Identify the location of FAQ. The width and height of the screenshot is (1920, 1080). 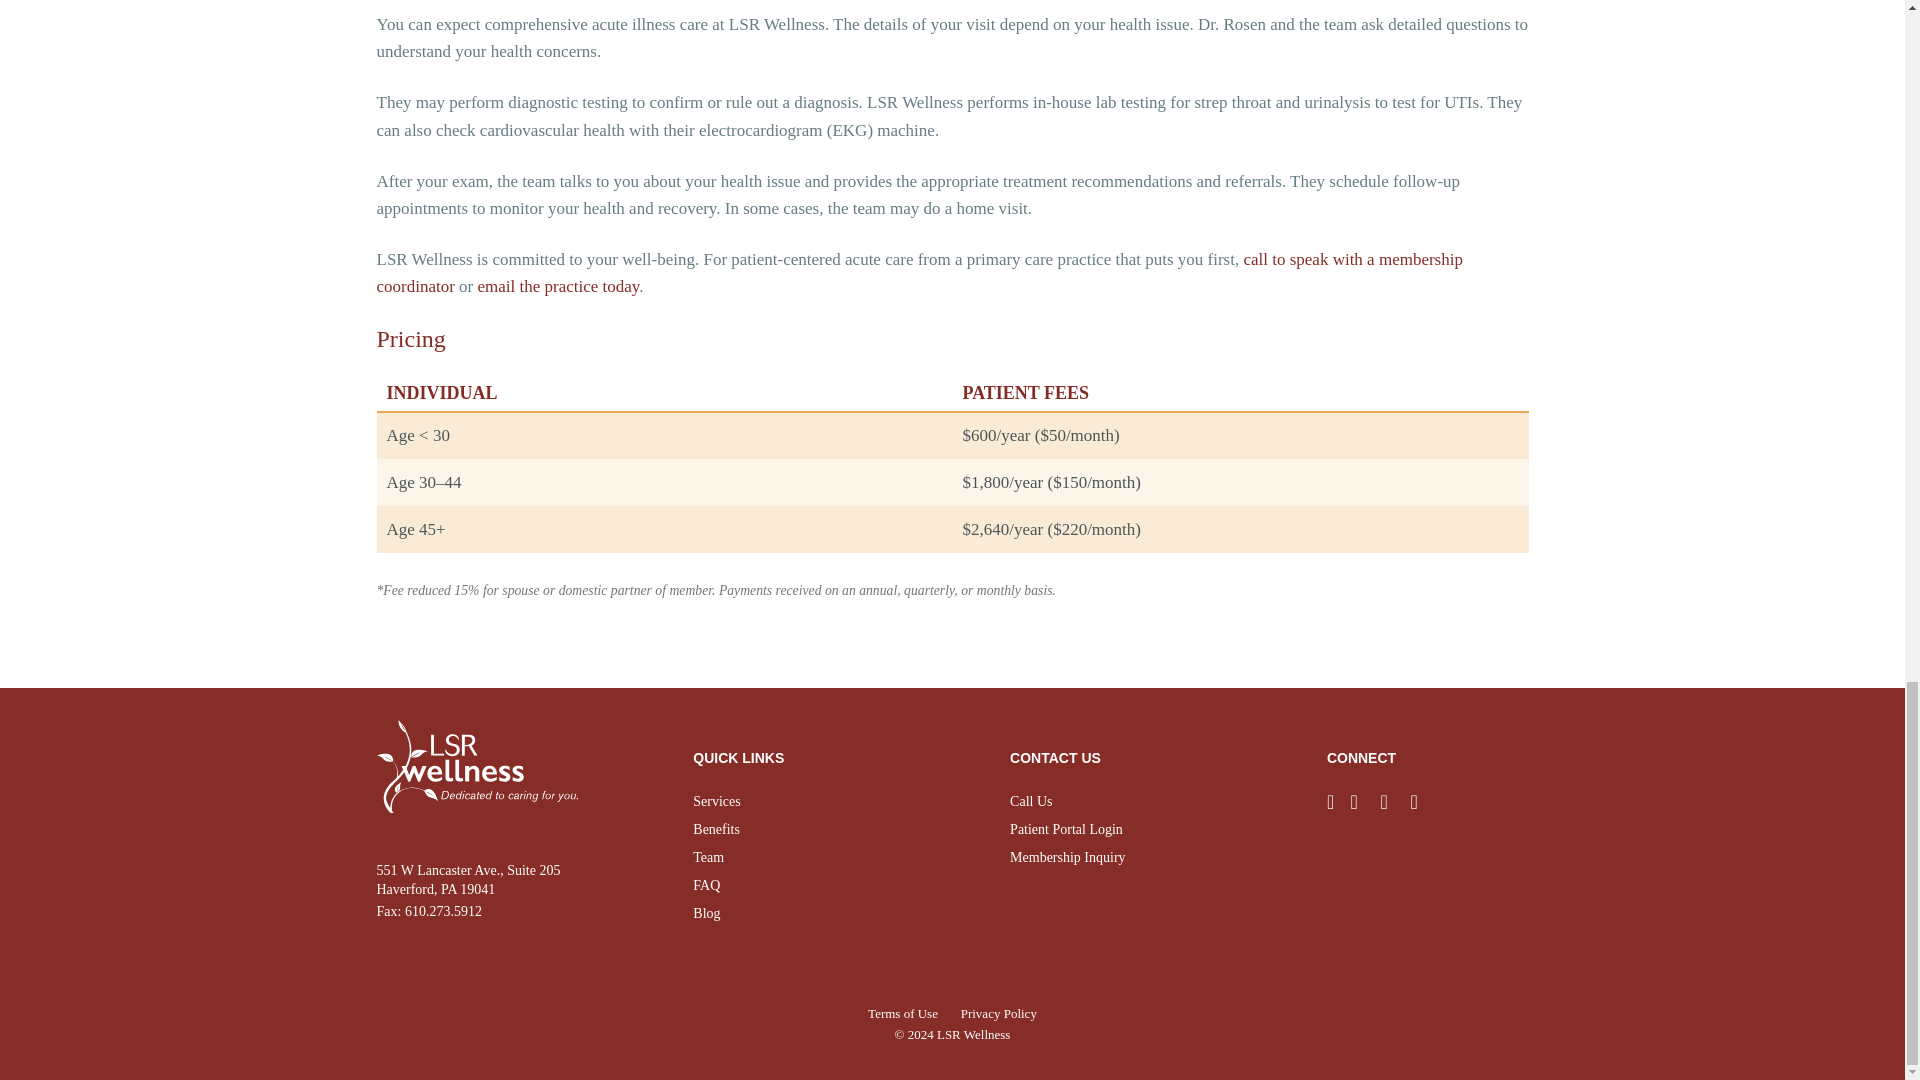
(706, 886).